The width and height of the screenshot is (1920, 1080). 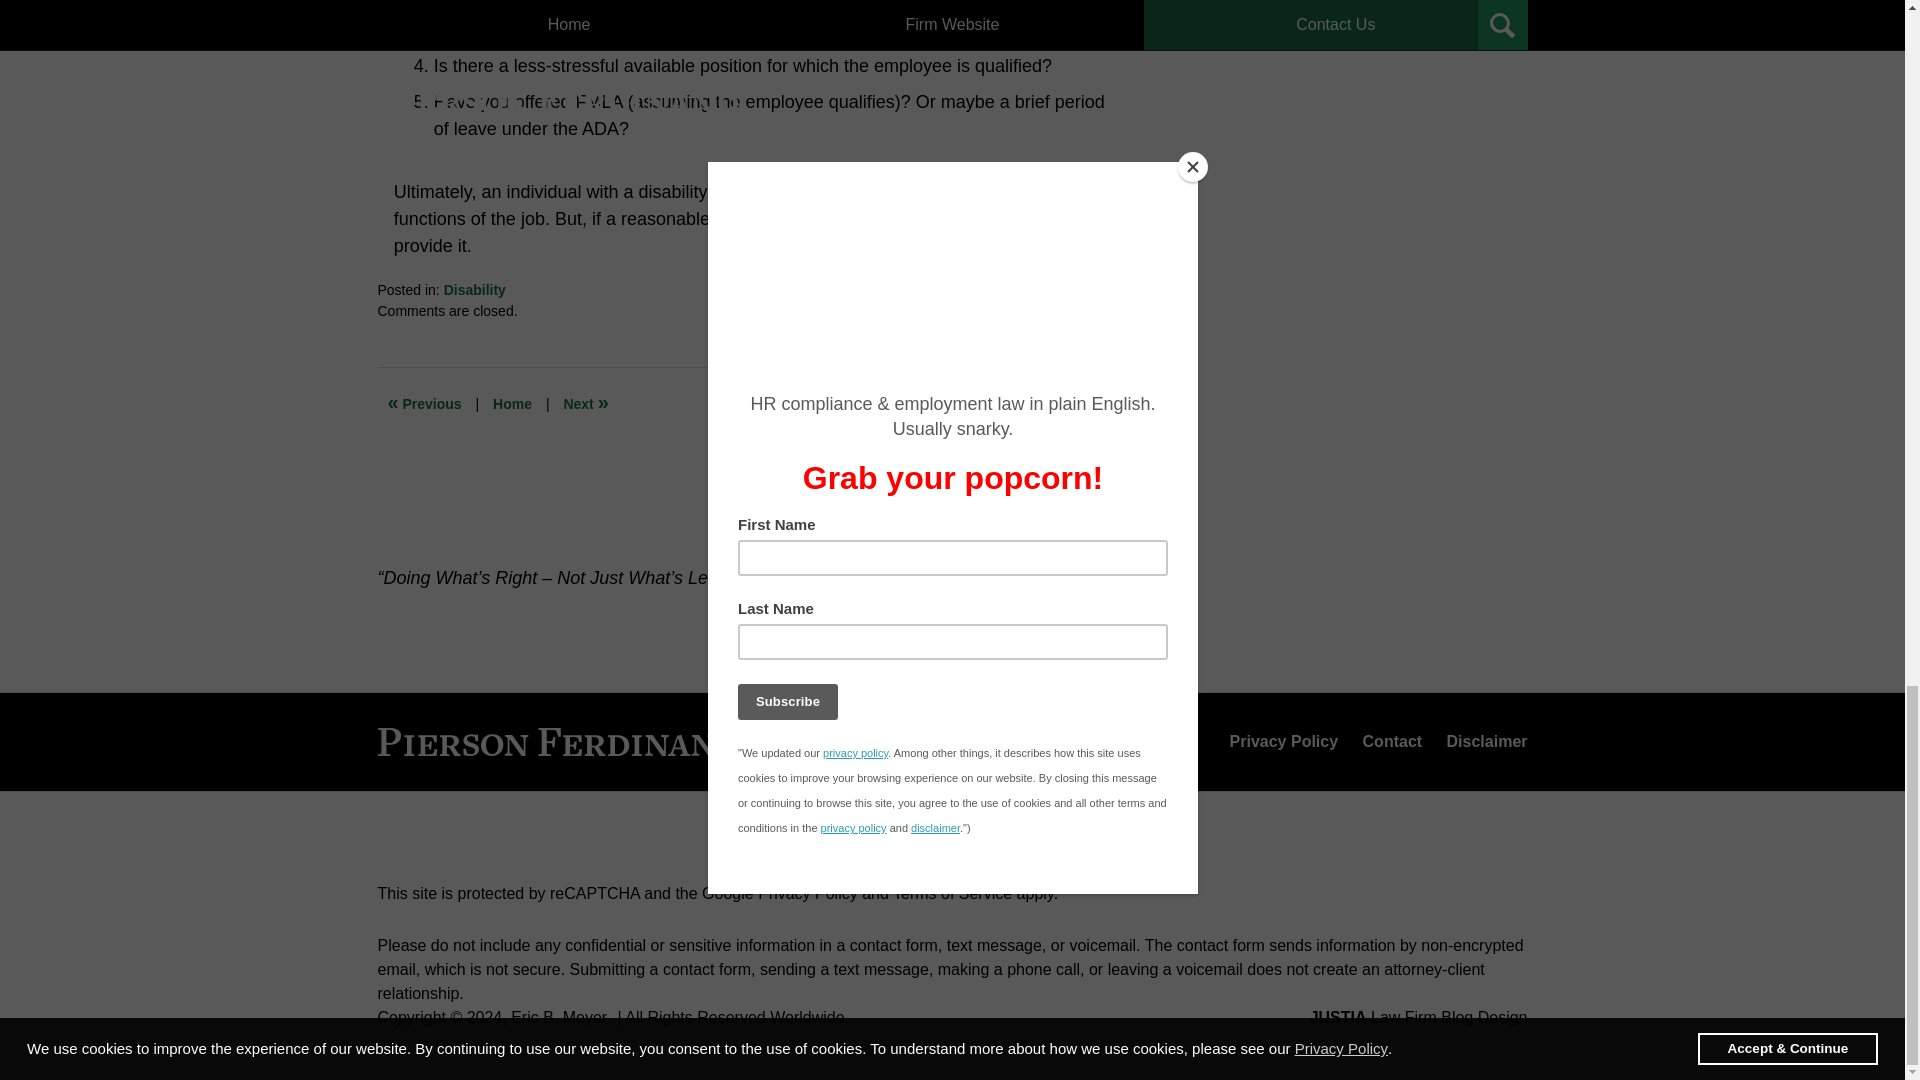 I want to click on Home, so click(x=512, y=404).